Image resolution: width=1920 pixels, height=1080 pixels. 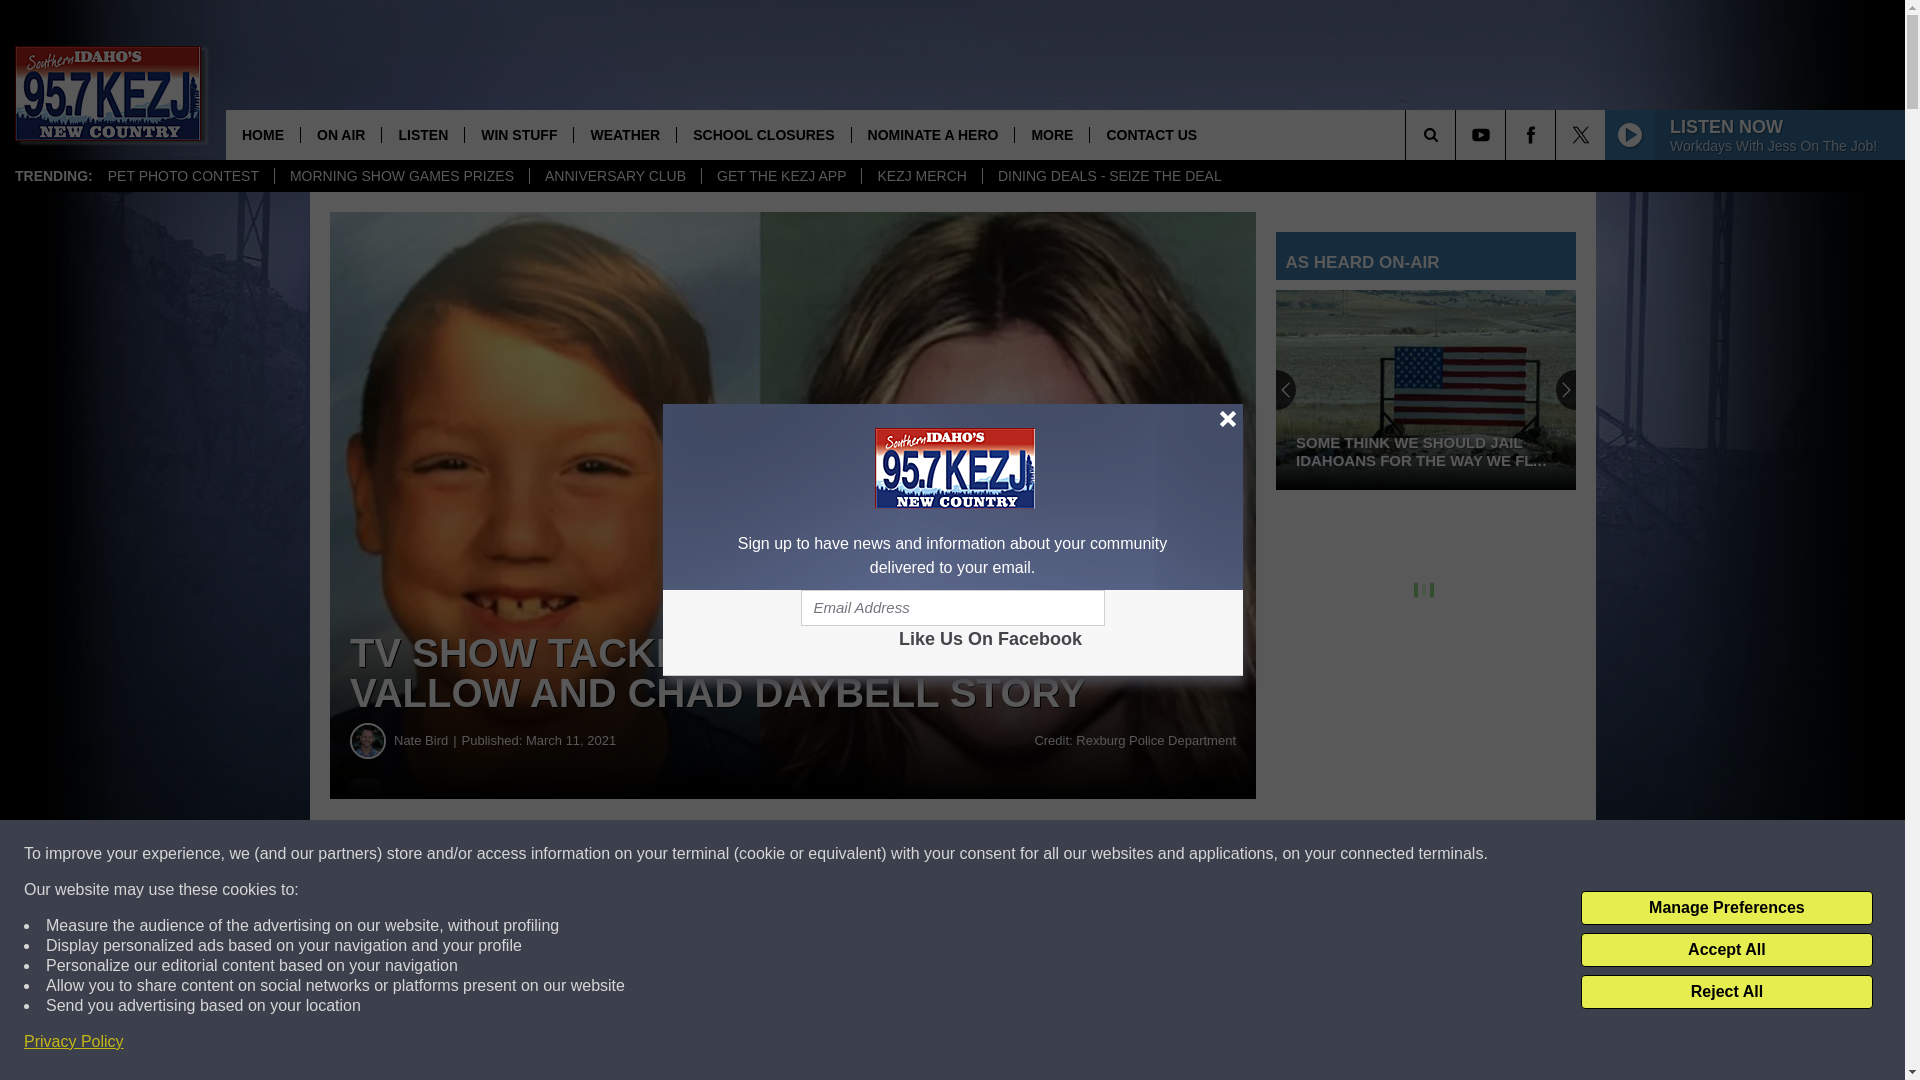 I want to click on HOME, so click(x=262, y=134).